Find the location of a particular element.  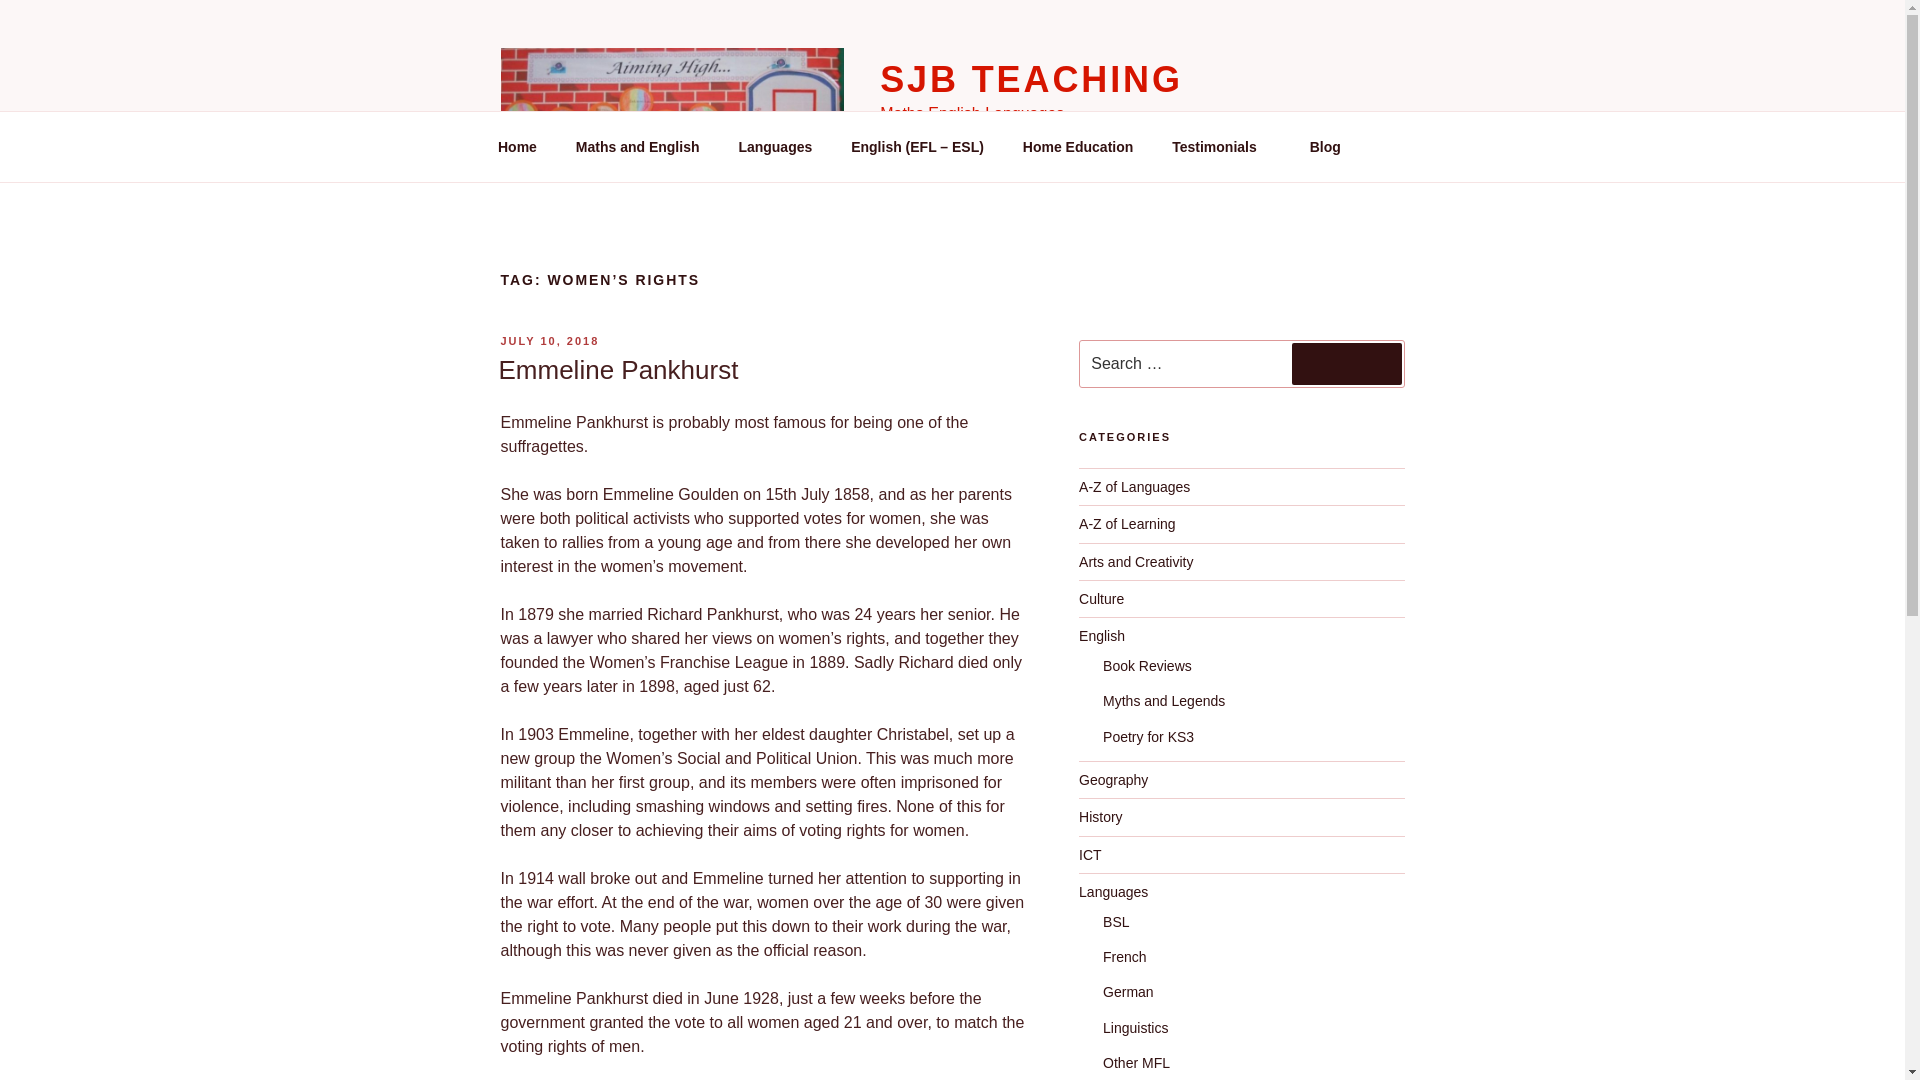

A-Z of Languages is located at coordinates (1134, 486).